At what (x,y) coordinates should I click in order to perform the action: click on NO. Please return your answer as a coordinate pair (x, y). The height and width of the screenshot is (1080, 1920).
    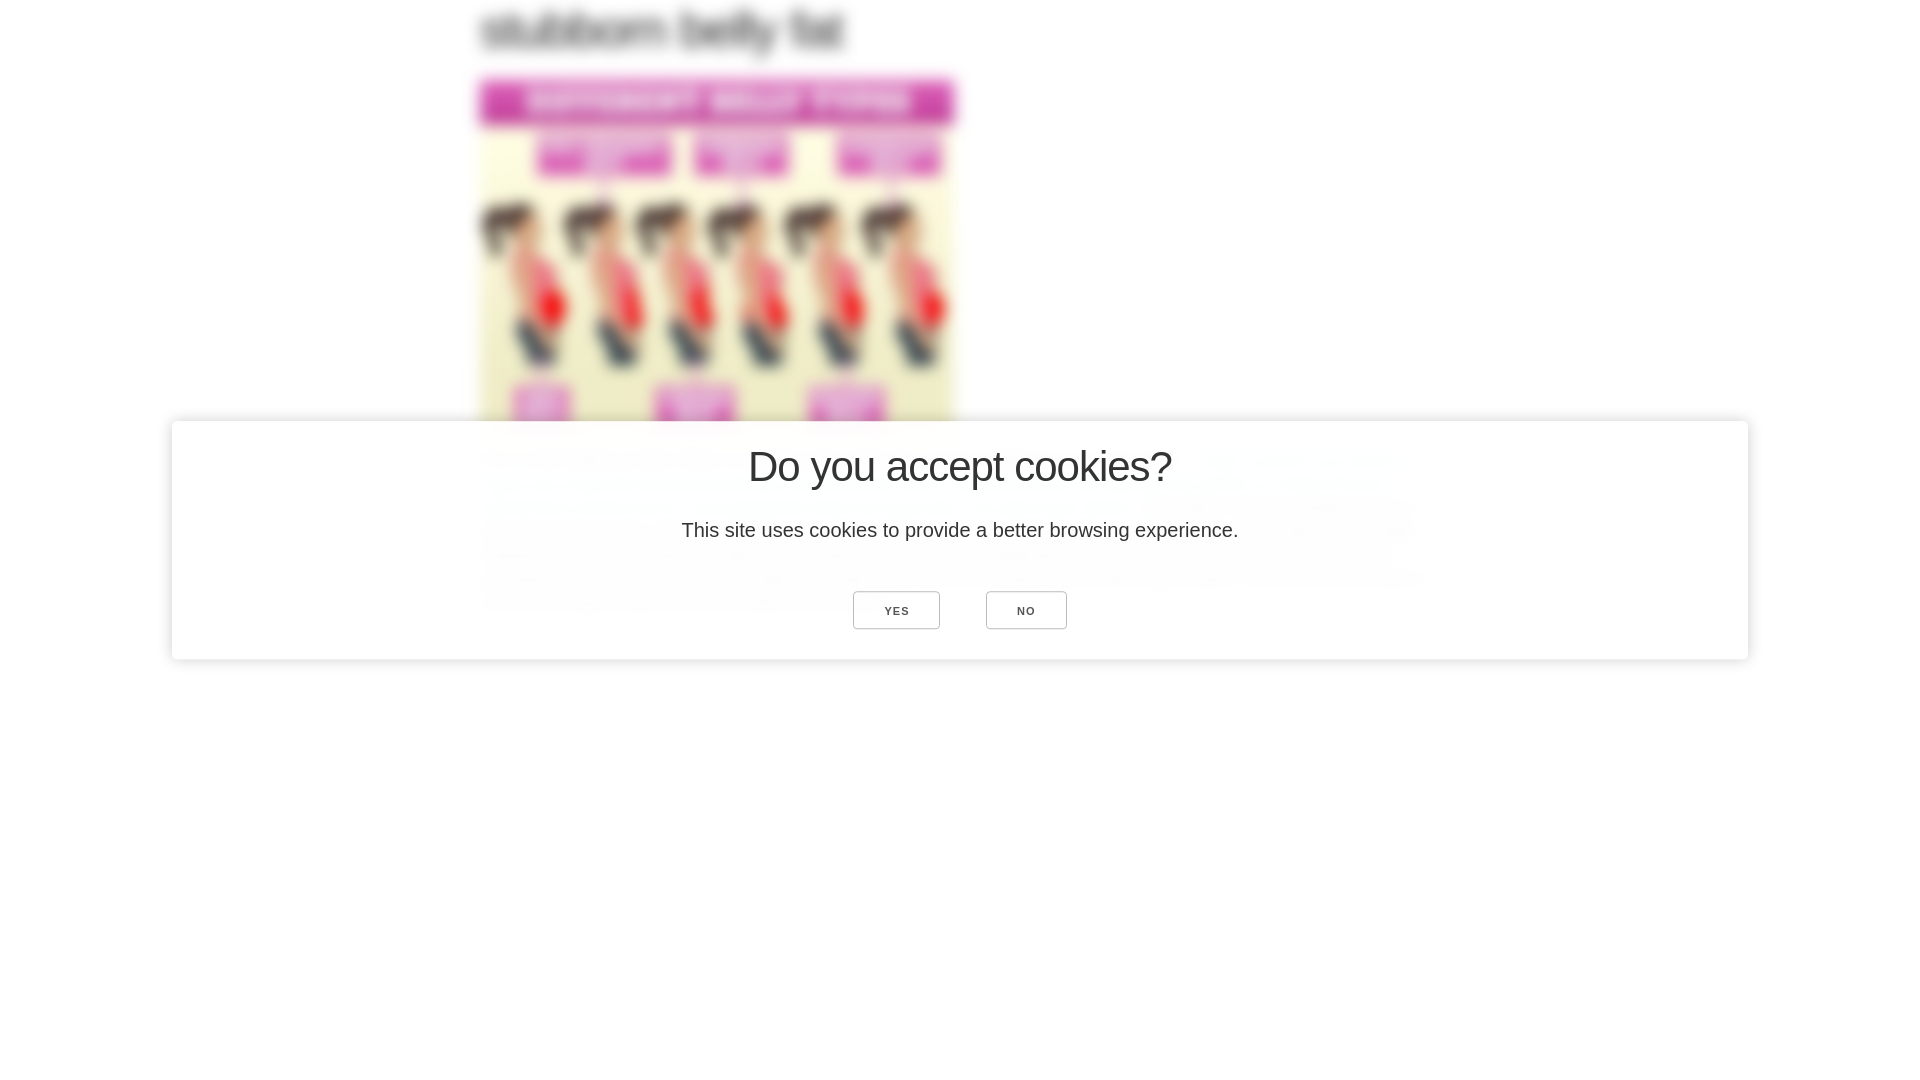
    Looking at the image, I should click on (1026, 609).